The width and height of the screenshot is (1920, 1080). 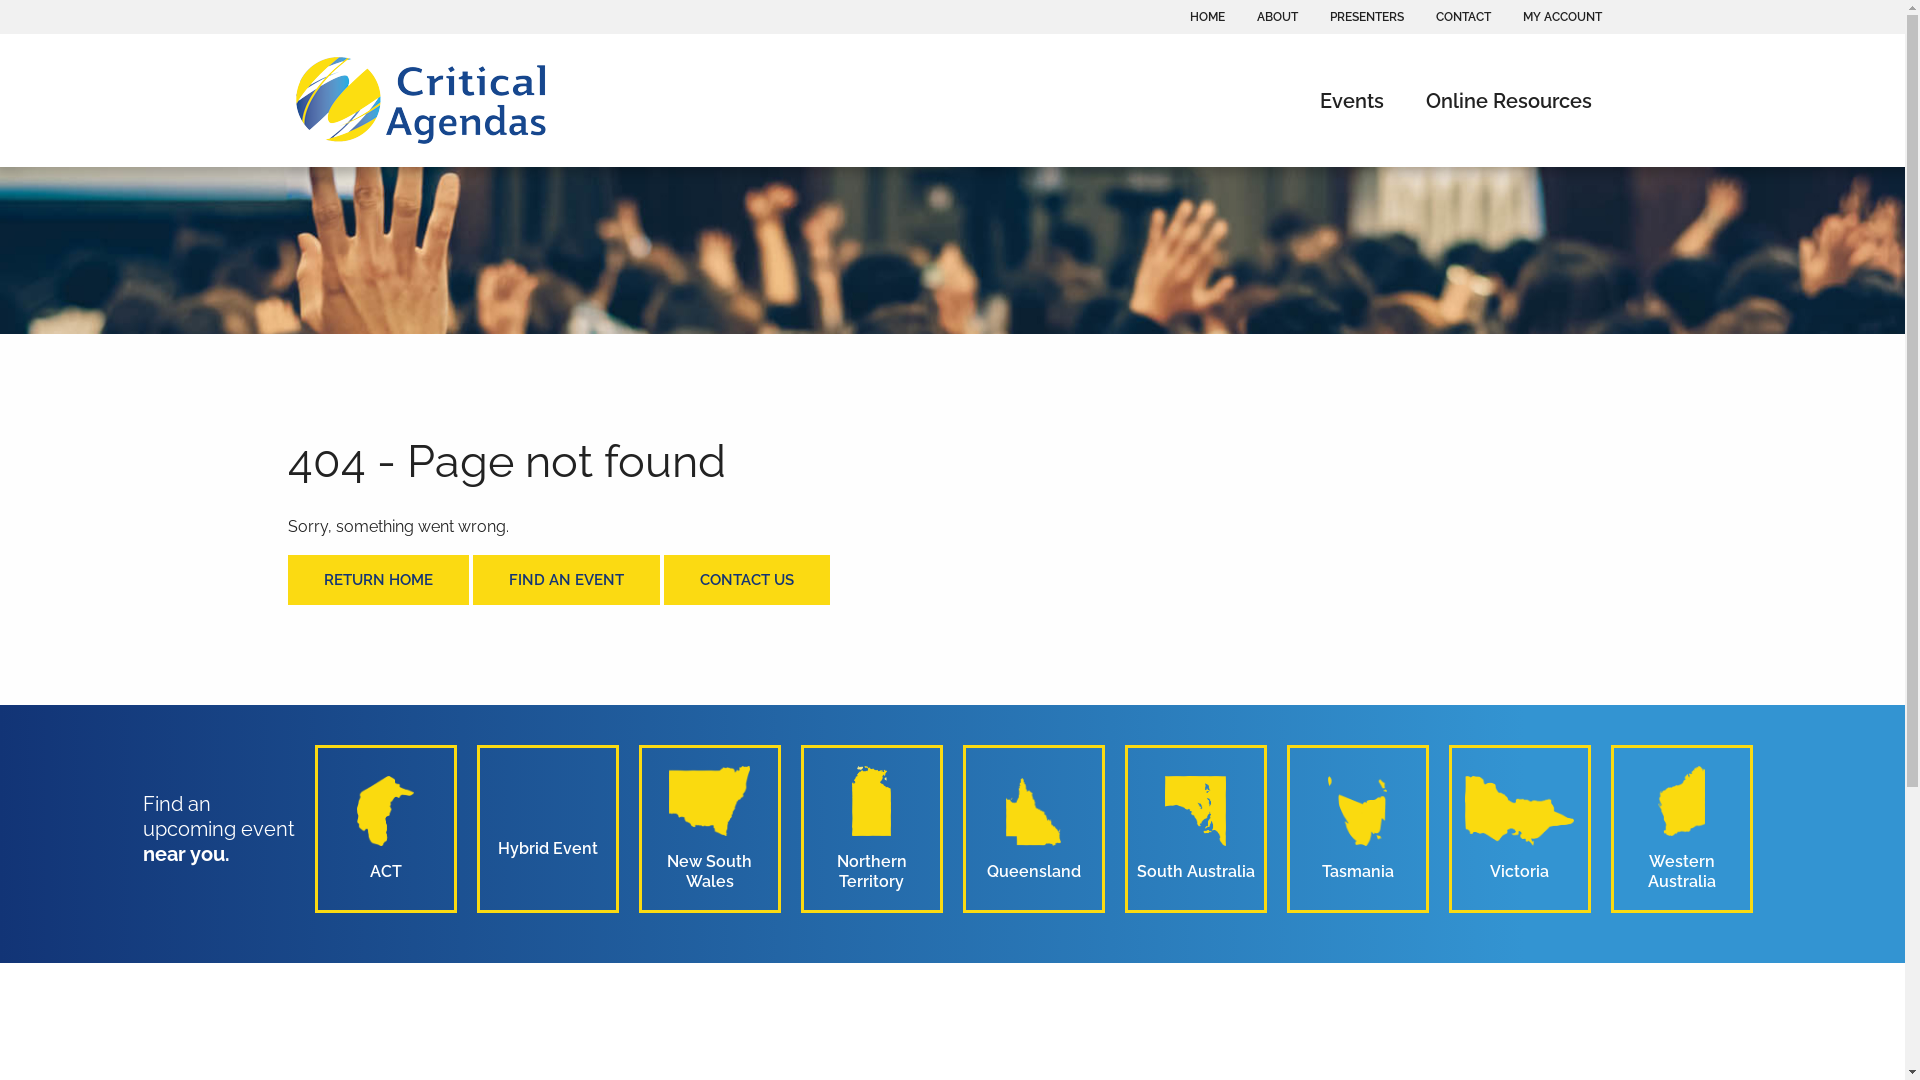 What do you see at coordinates (1562, 17) in the screenshot?
I see `MY ACCOUNT` at bounding box center [1562, 17].